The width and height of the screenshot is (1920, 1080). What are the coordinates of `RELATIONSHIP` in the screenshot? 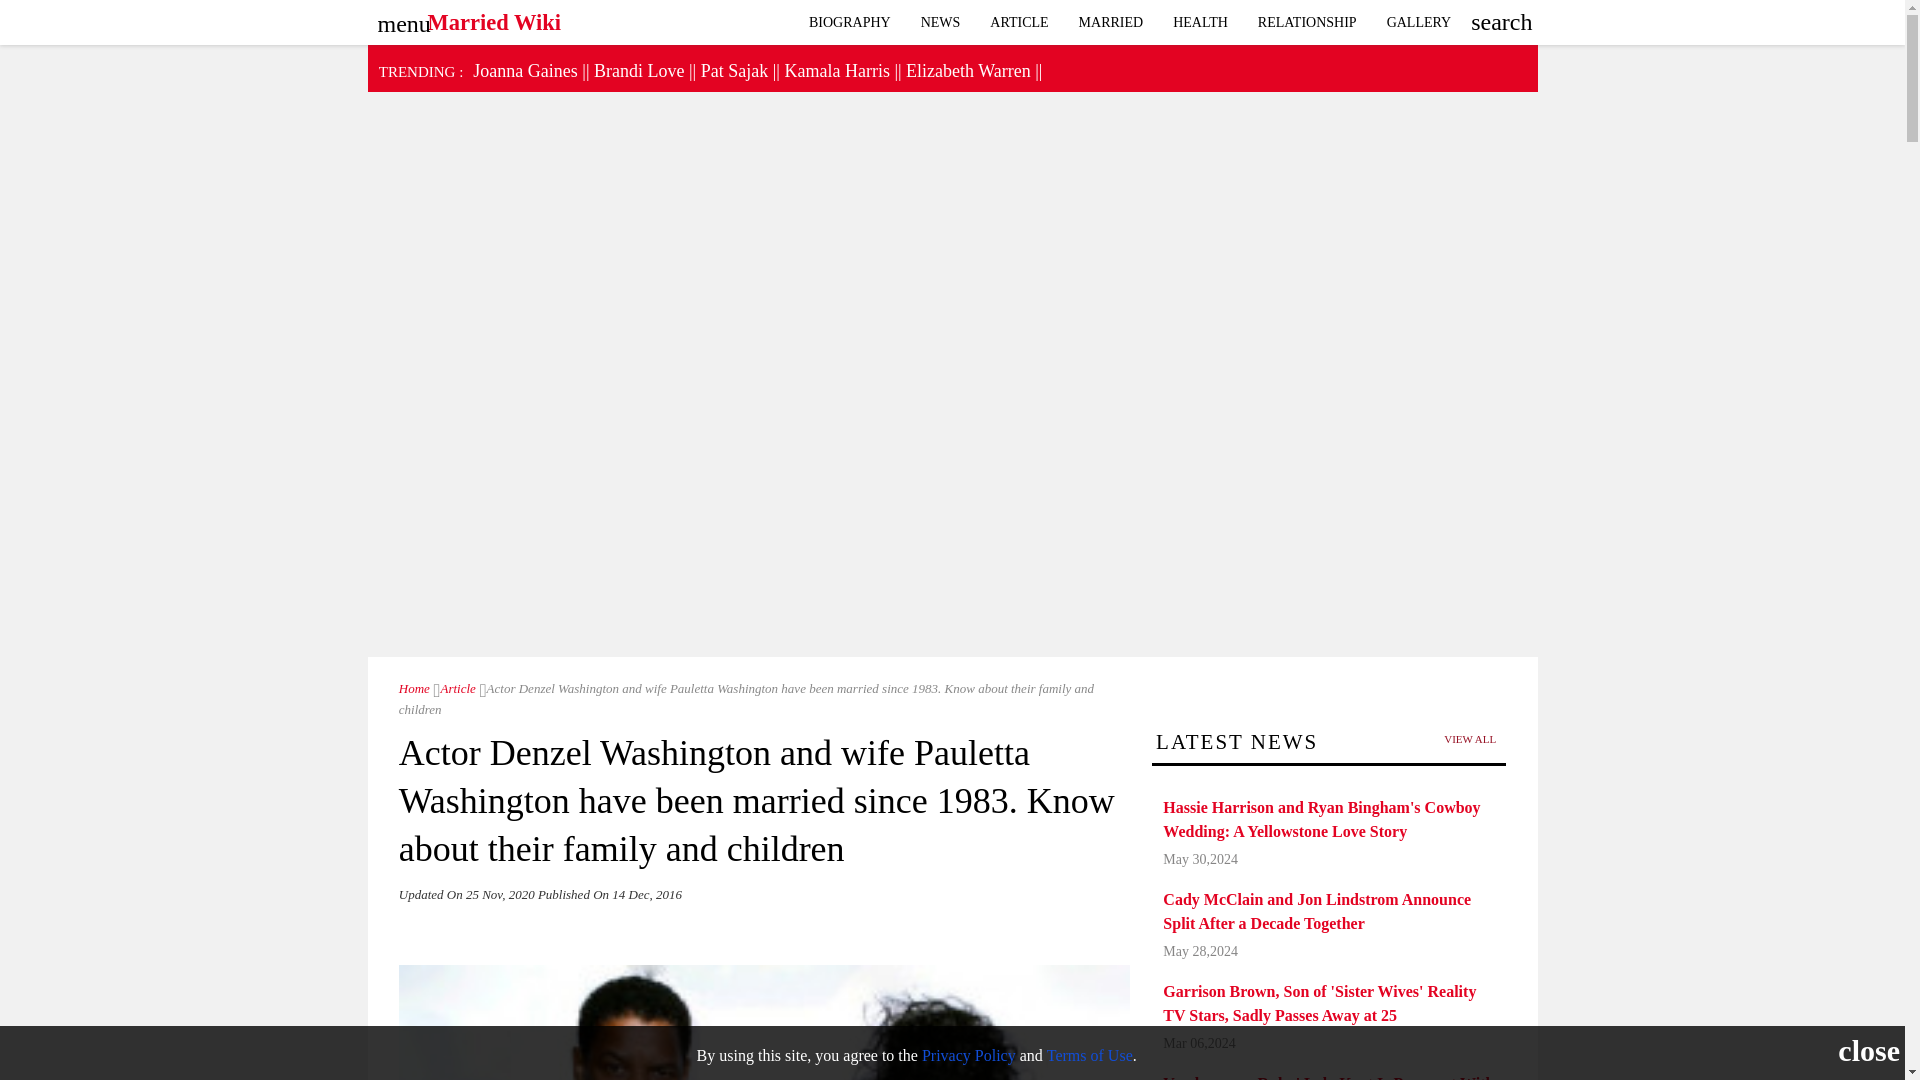 It's located at (1307, 22).